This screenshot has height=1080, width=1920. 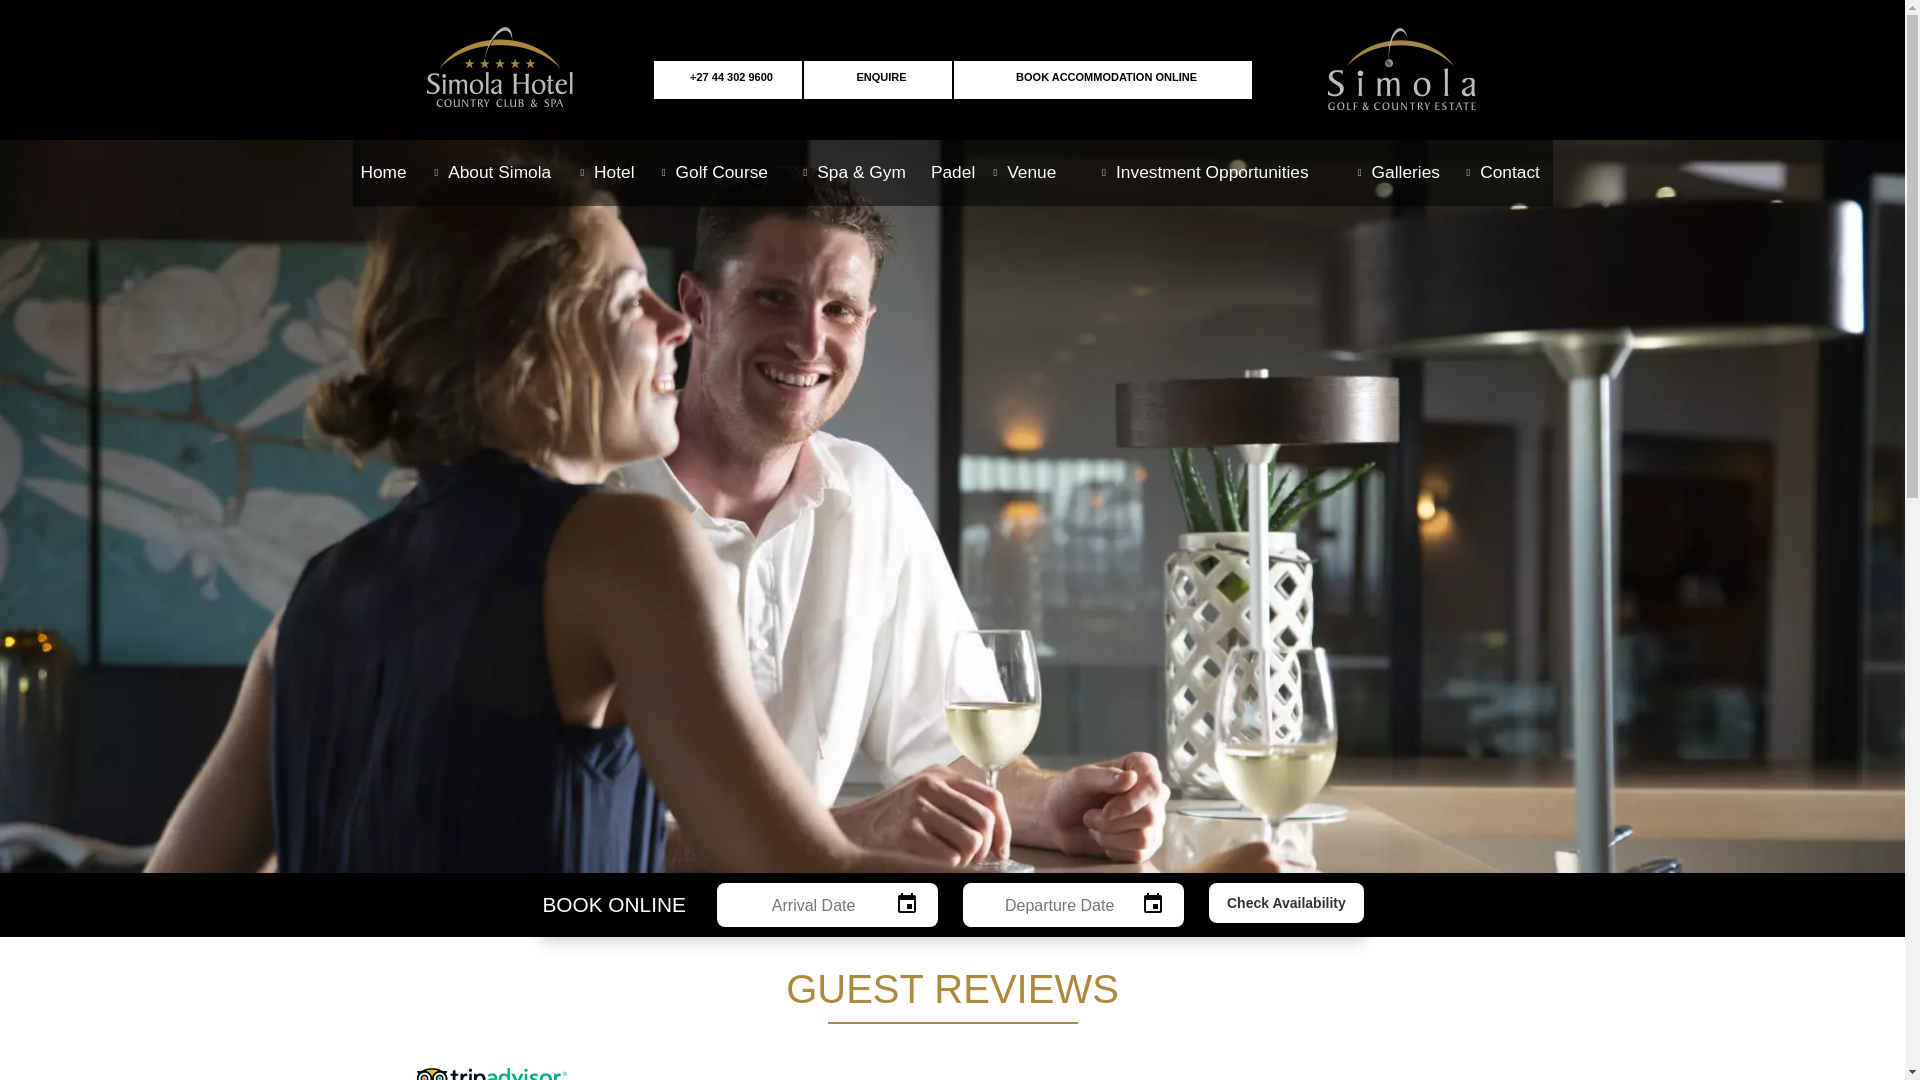 What do you see at coordinates (1206, 172) in the screenshot?
I see `Investment Opportunities` at bounding box center [1206, 172].